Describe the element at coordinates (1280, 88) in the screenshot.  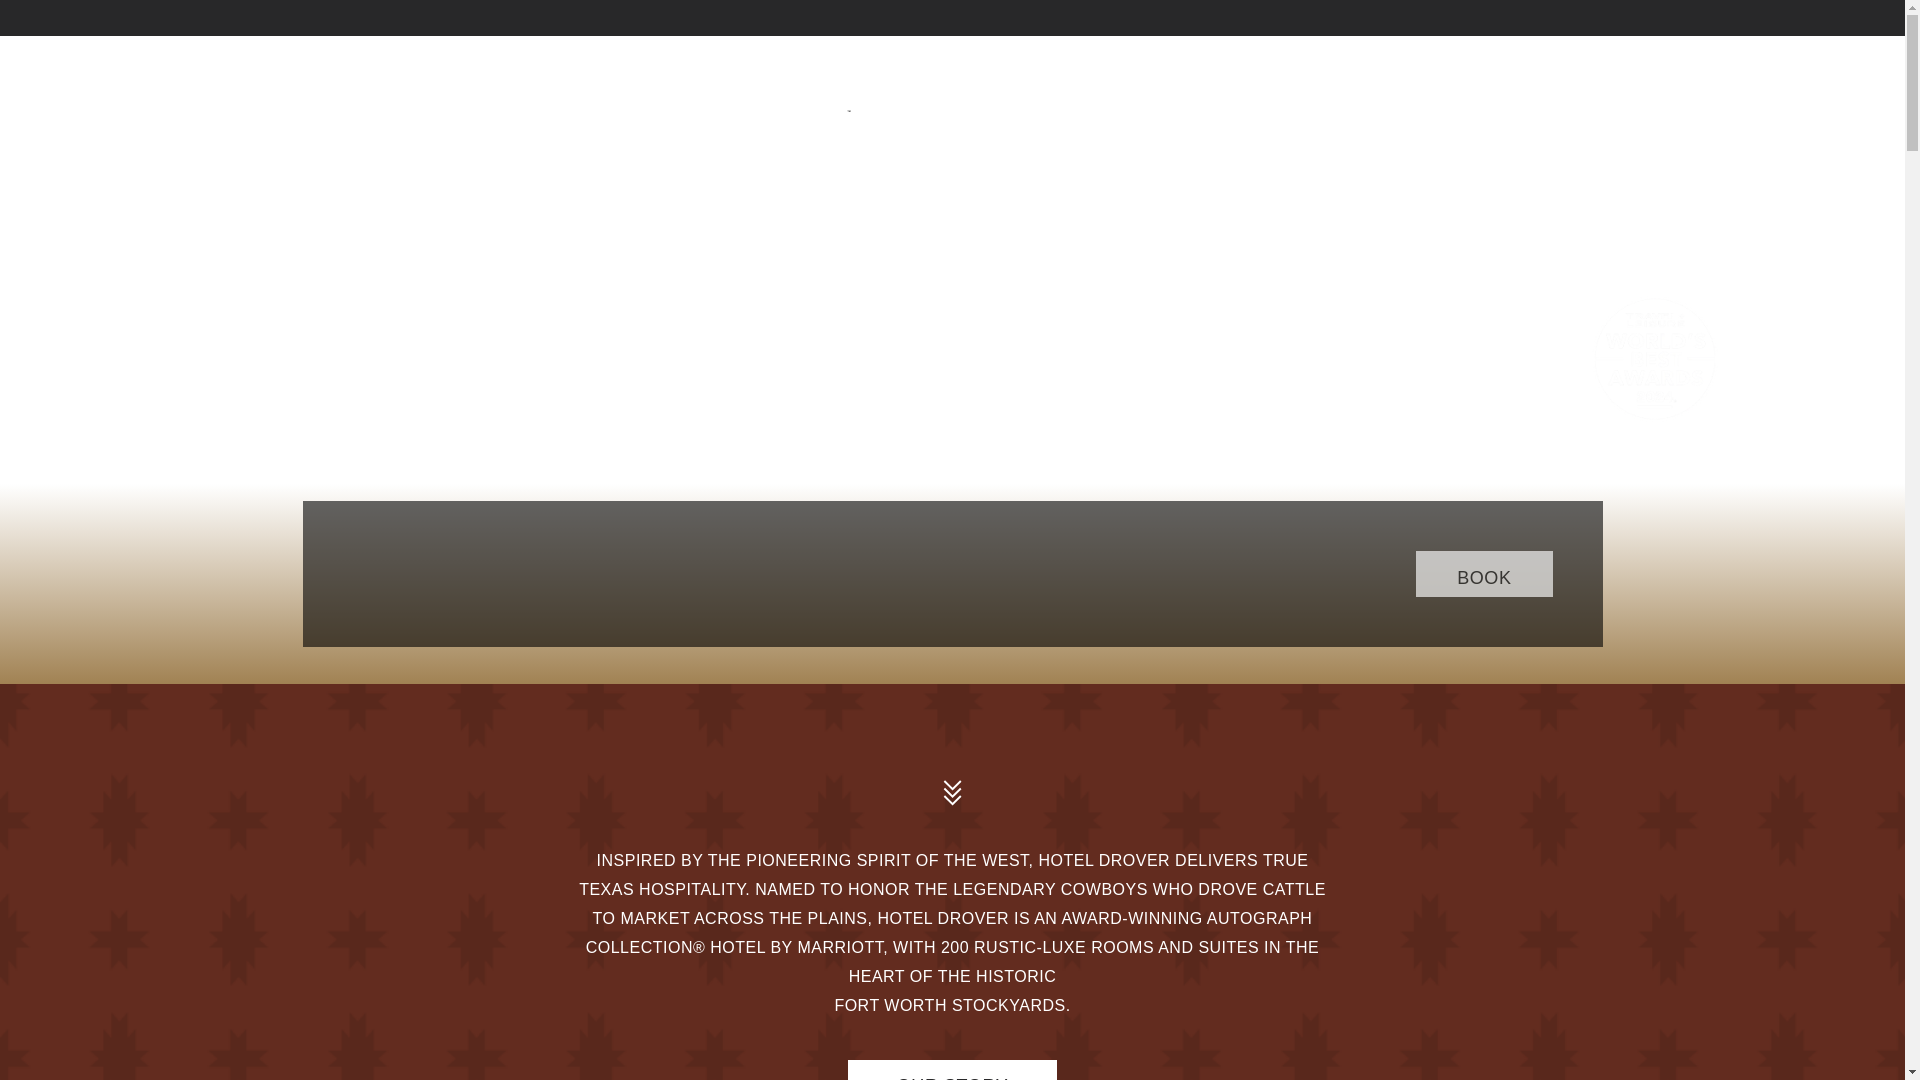
I see `GATHER` at that location.